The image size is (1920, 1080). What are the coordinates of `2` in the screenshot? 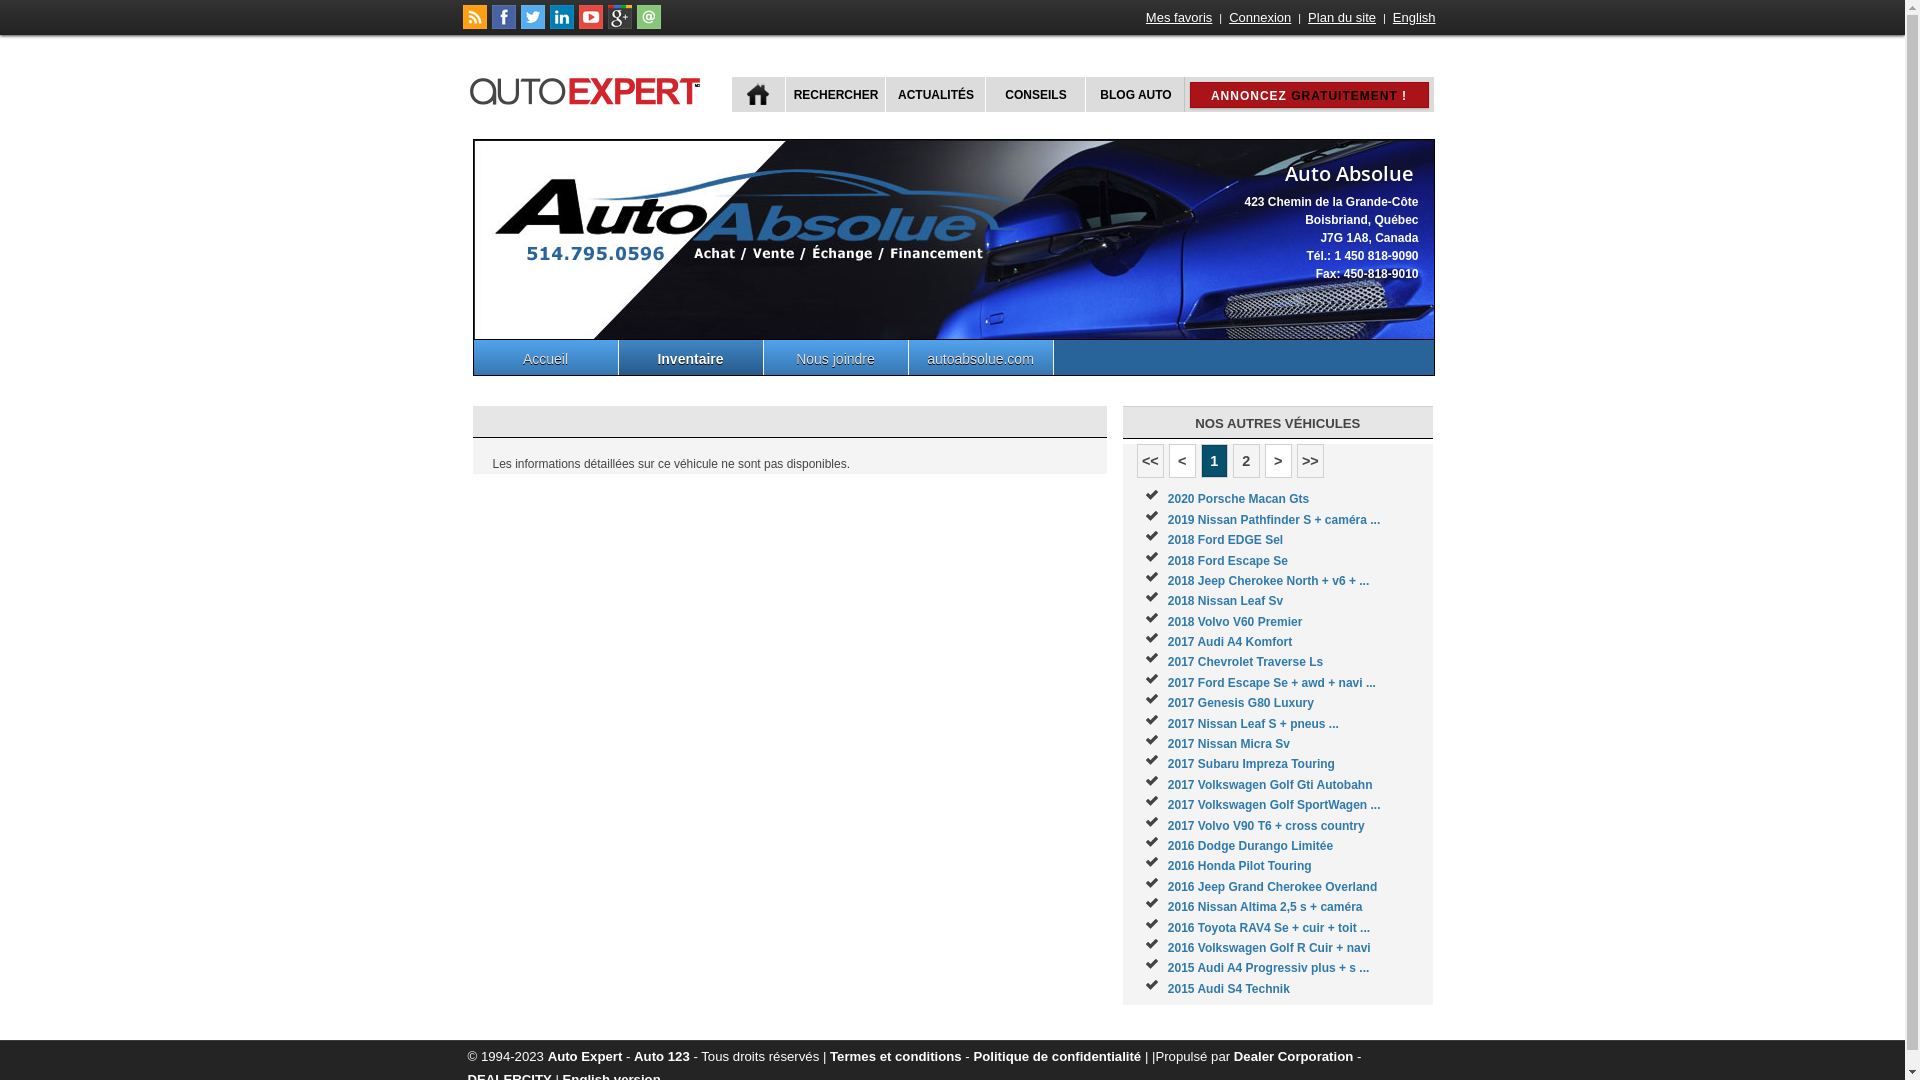 It's located at (1246, 461).